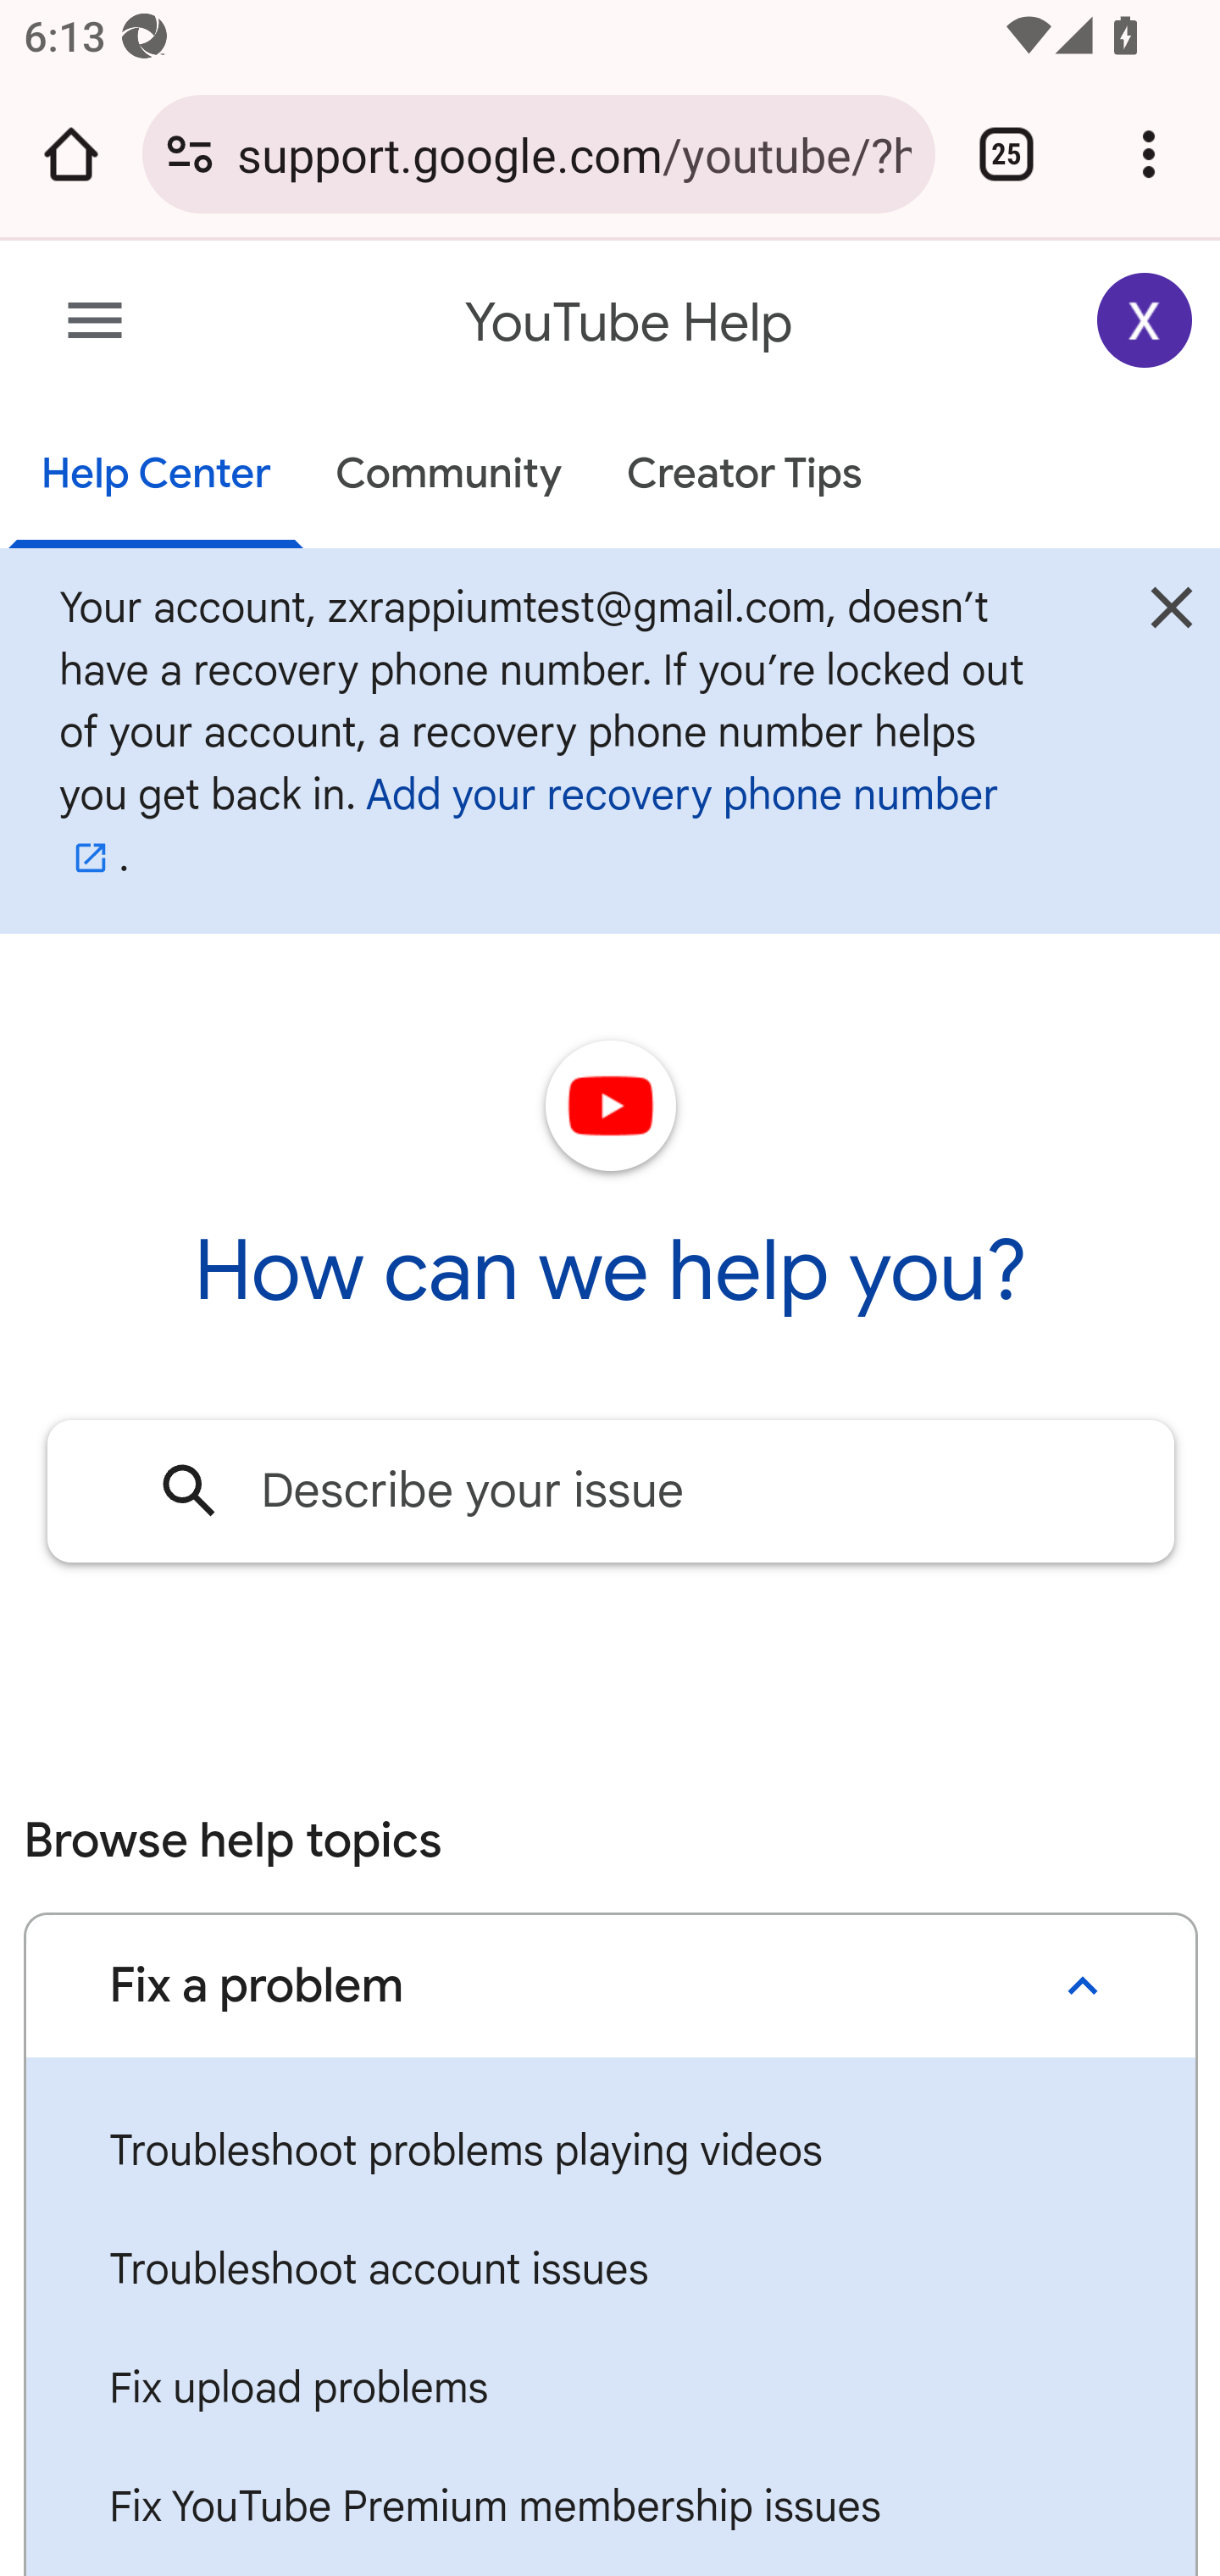 The image size is (1220, 2576). I want to click on Open the home page, so click(71, 154).